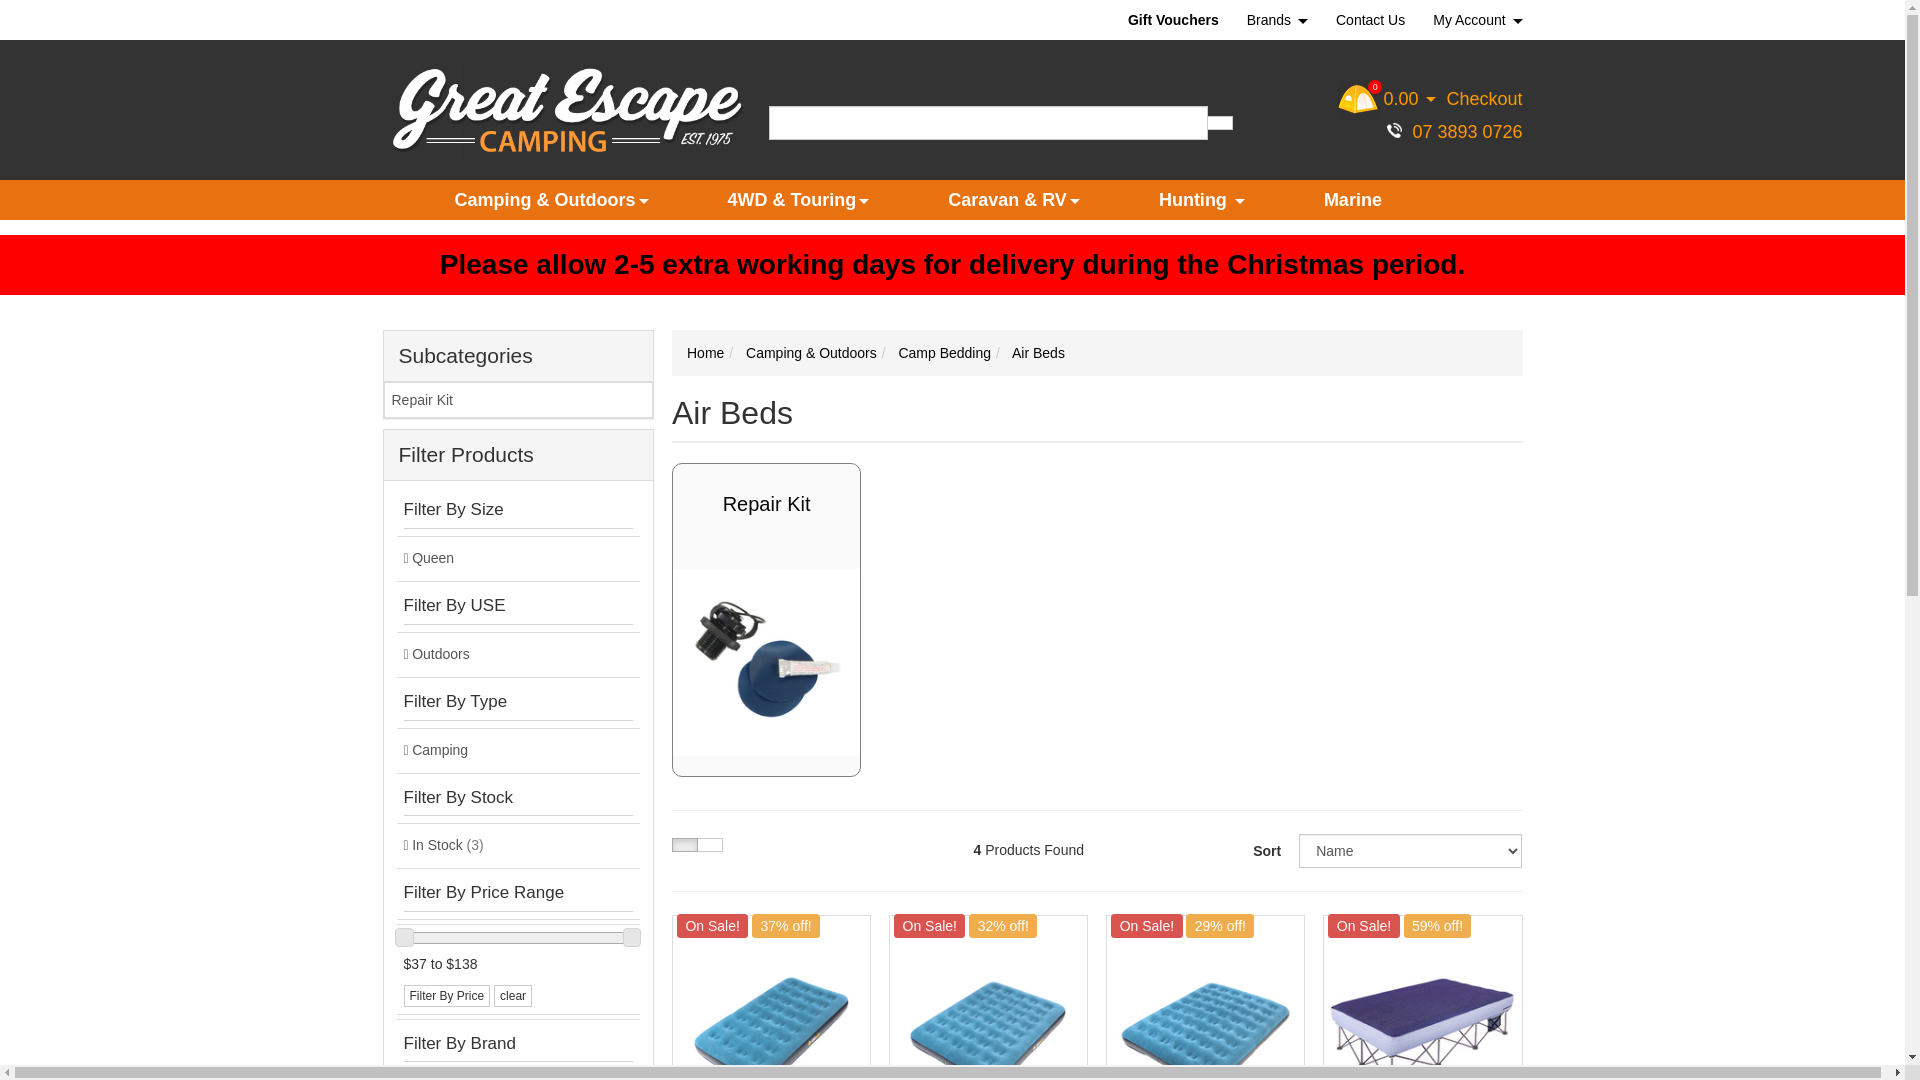 Image resolution: width=1920 pixels, height=1080 pixels. What do you see at coordinates (1038, 353) in the screenshot?
I see `Air Beds` at bounding box center [1038, 353].